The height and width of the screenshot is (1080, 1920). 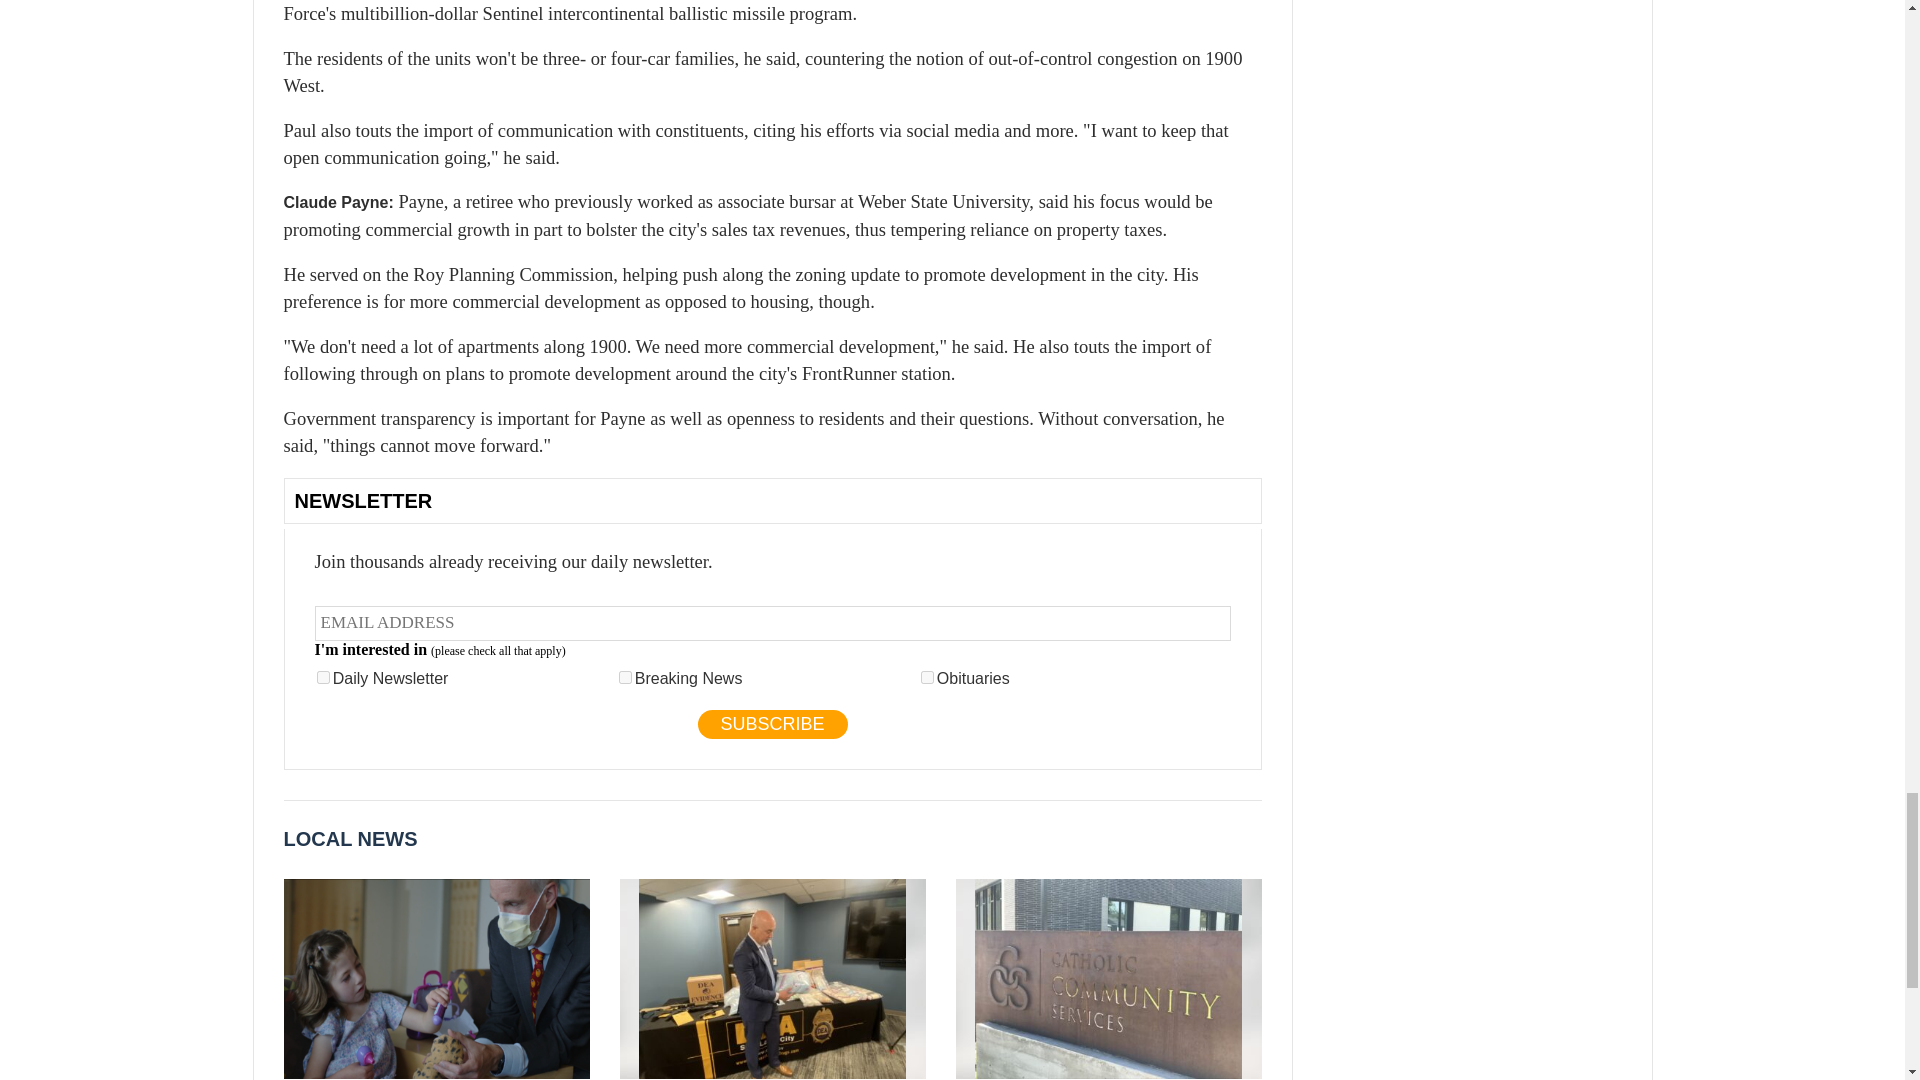 What do you see at coordinates (773, 724) in the screenshot?
I see `Subscribe` at bounding box center [773, 724].